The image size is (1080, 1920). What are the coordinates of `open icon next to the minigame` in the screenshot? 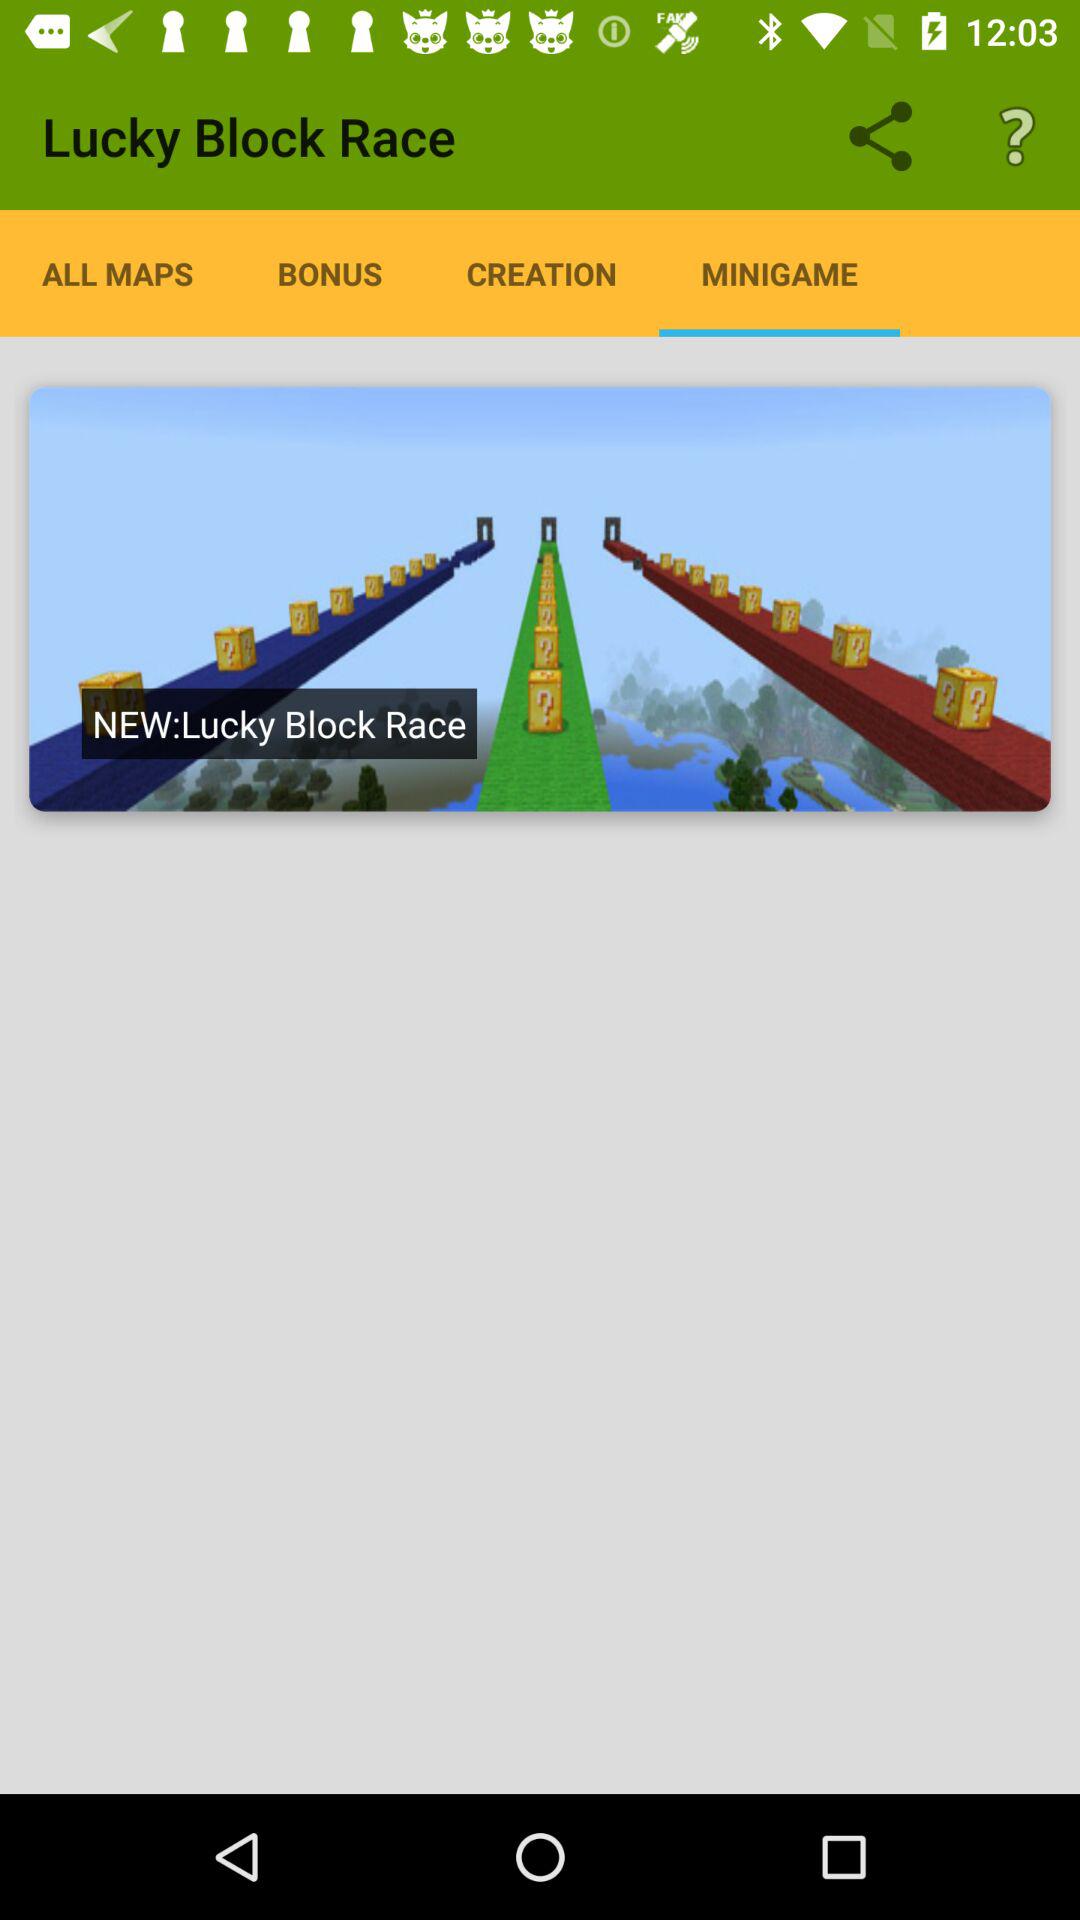 It's located at (542, 273).